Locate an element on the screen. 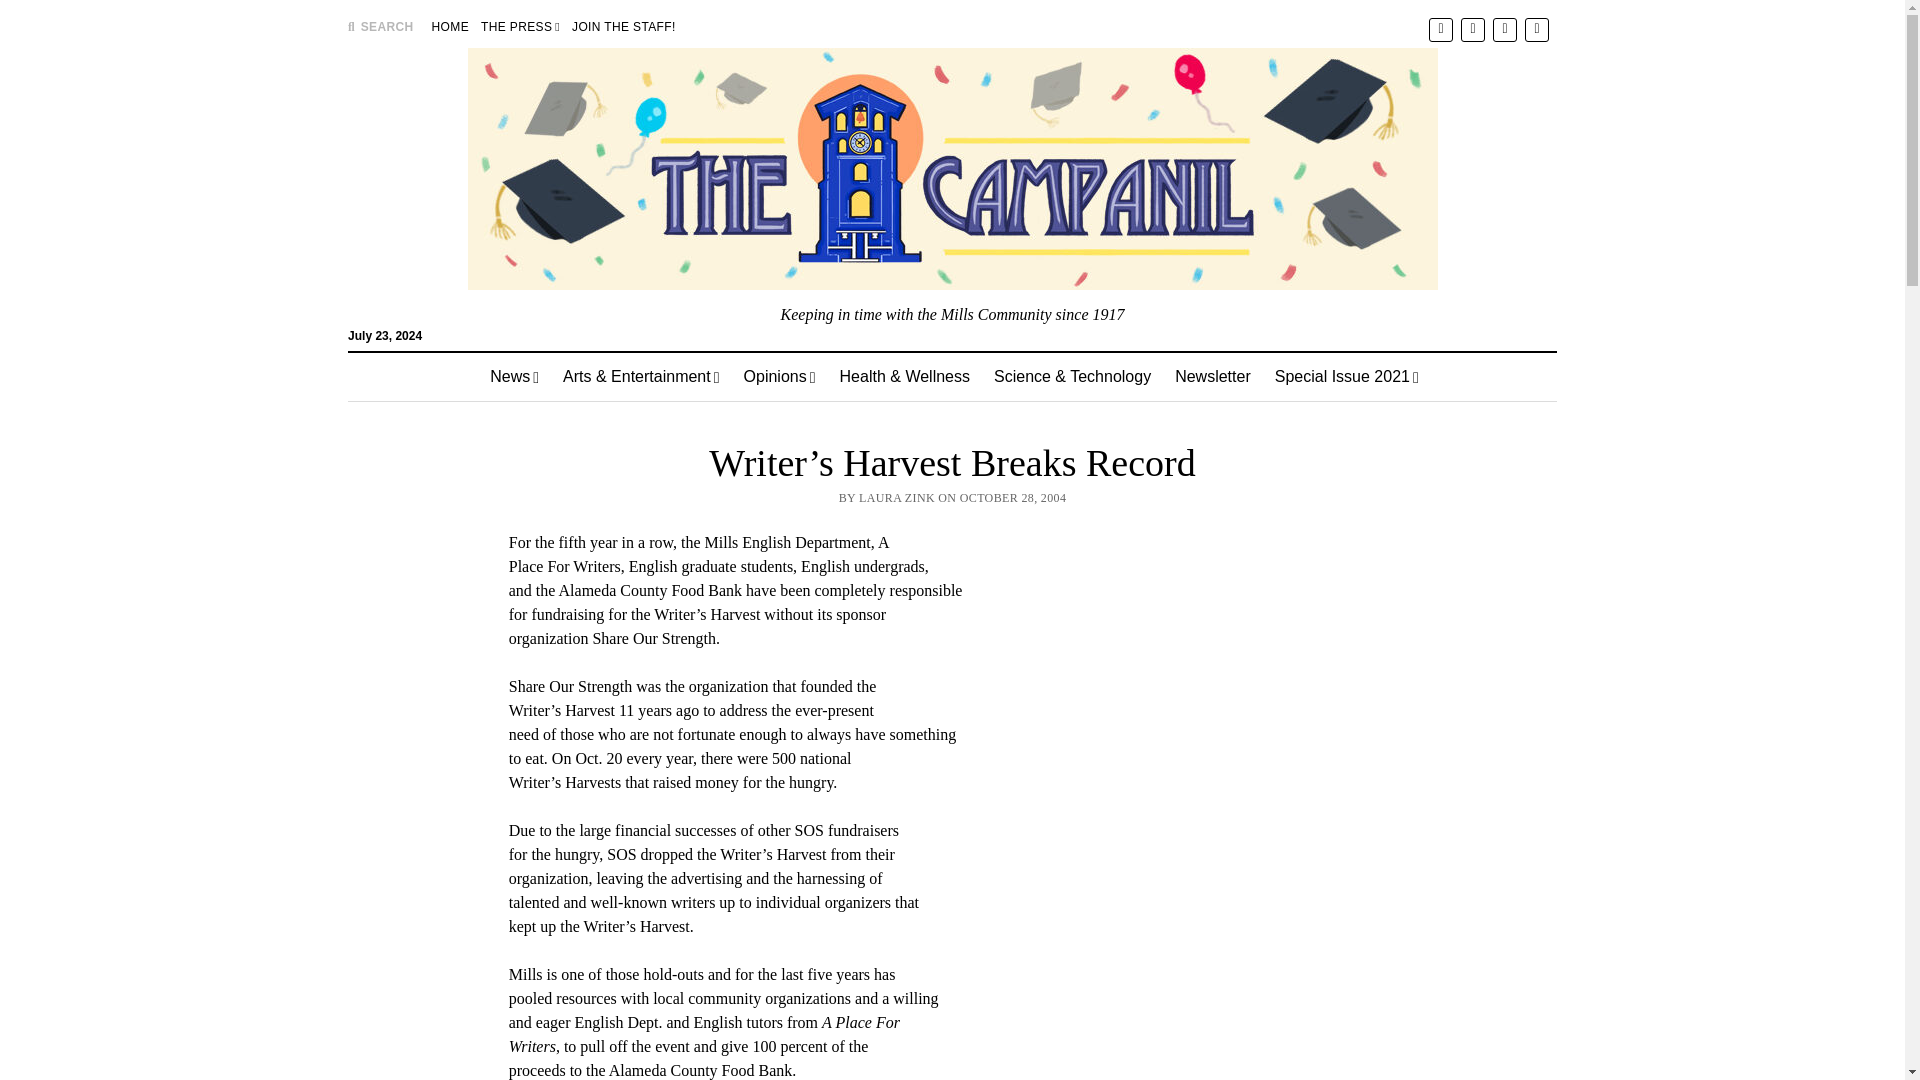 The height and width of the screenshot is (1080, 1920). HOME is located at coordinates (450, 26).